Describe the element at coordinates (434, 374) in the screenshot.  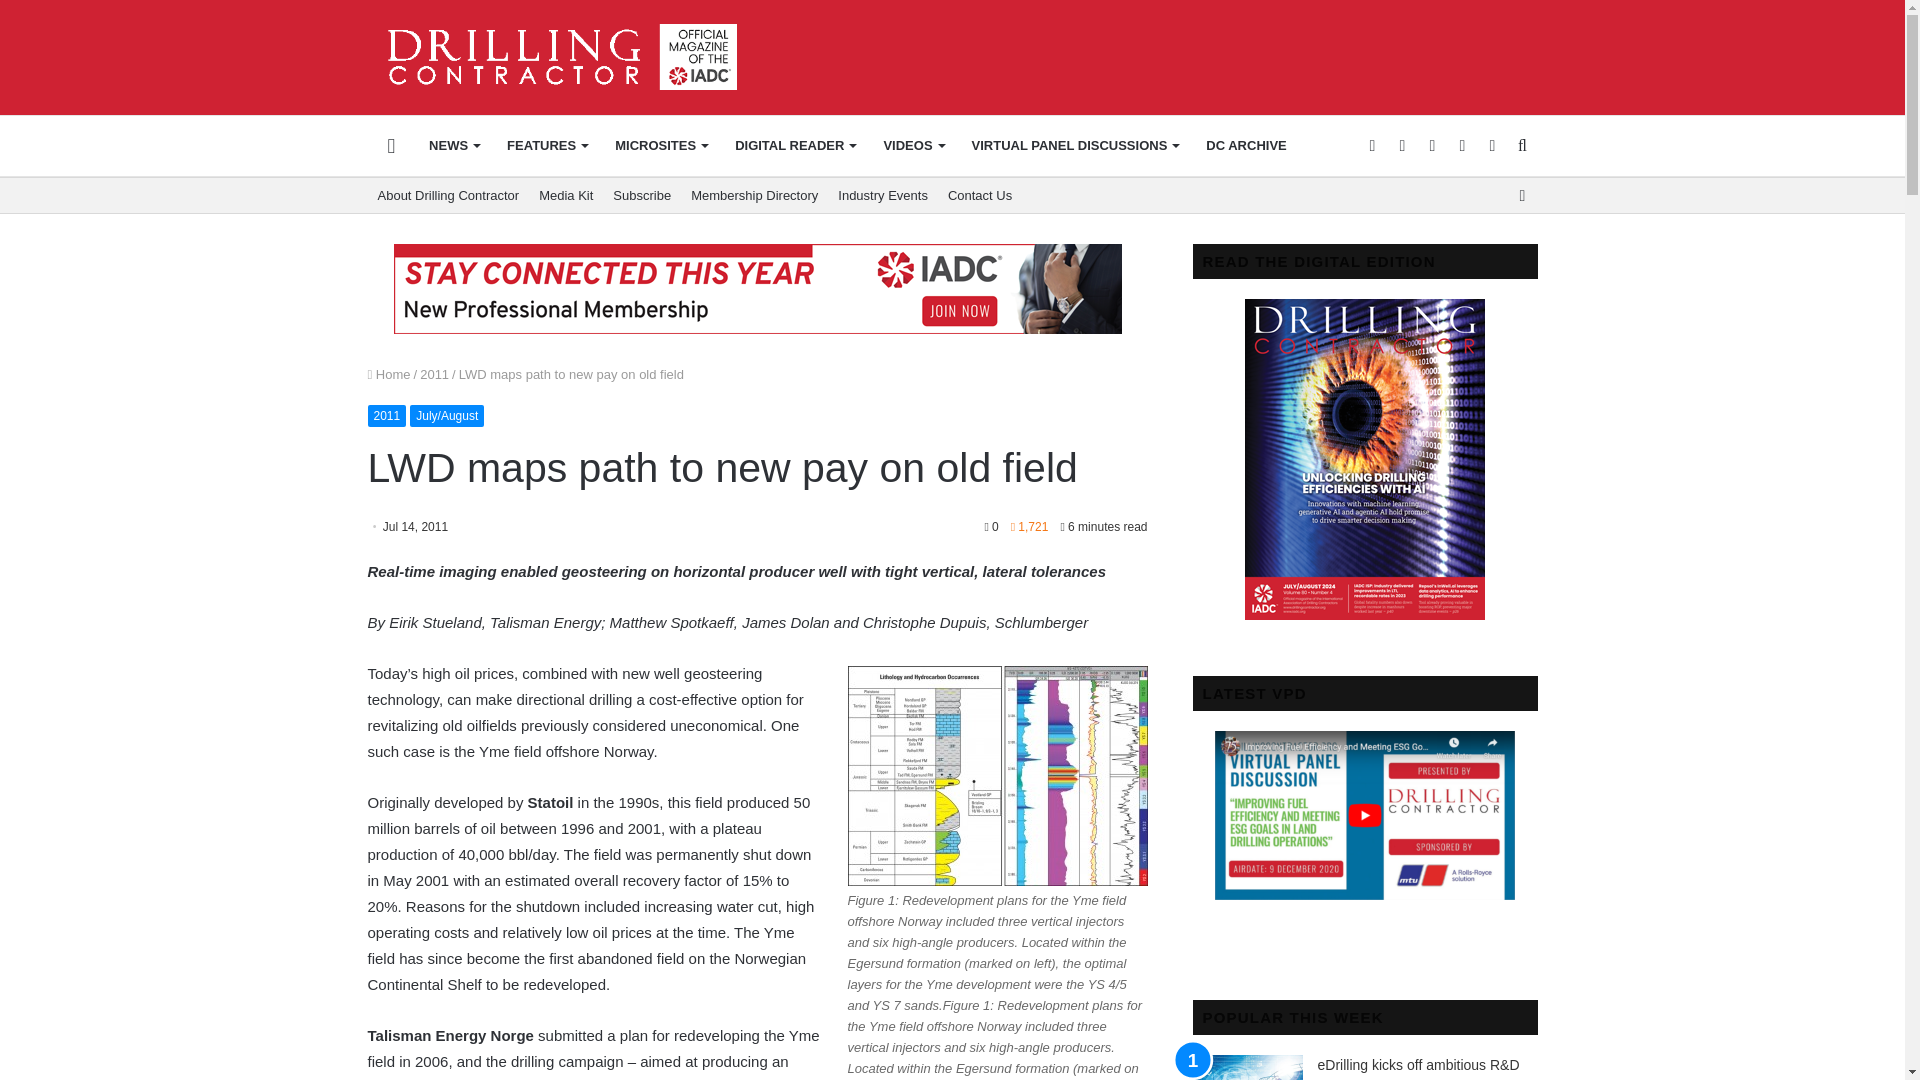
I see `2011` at that location.